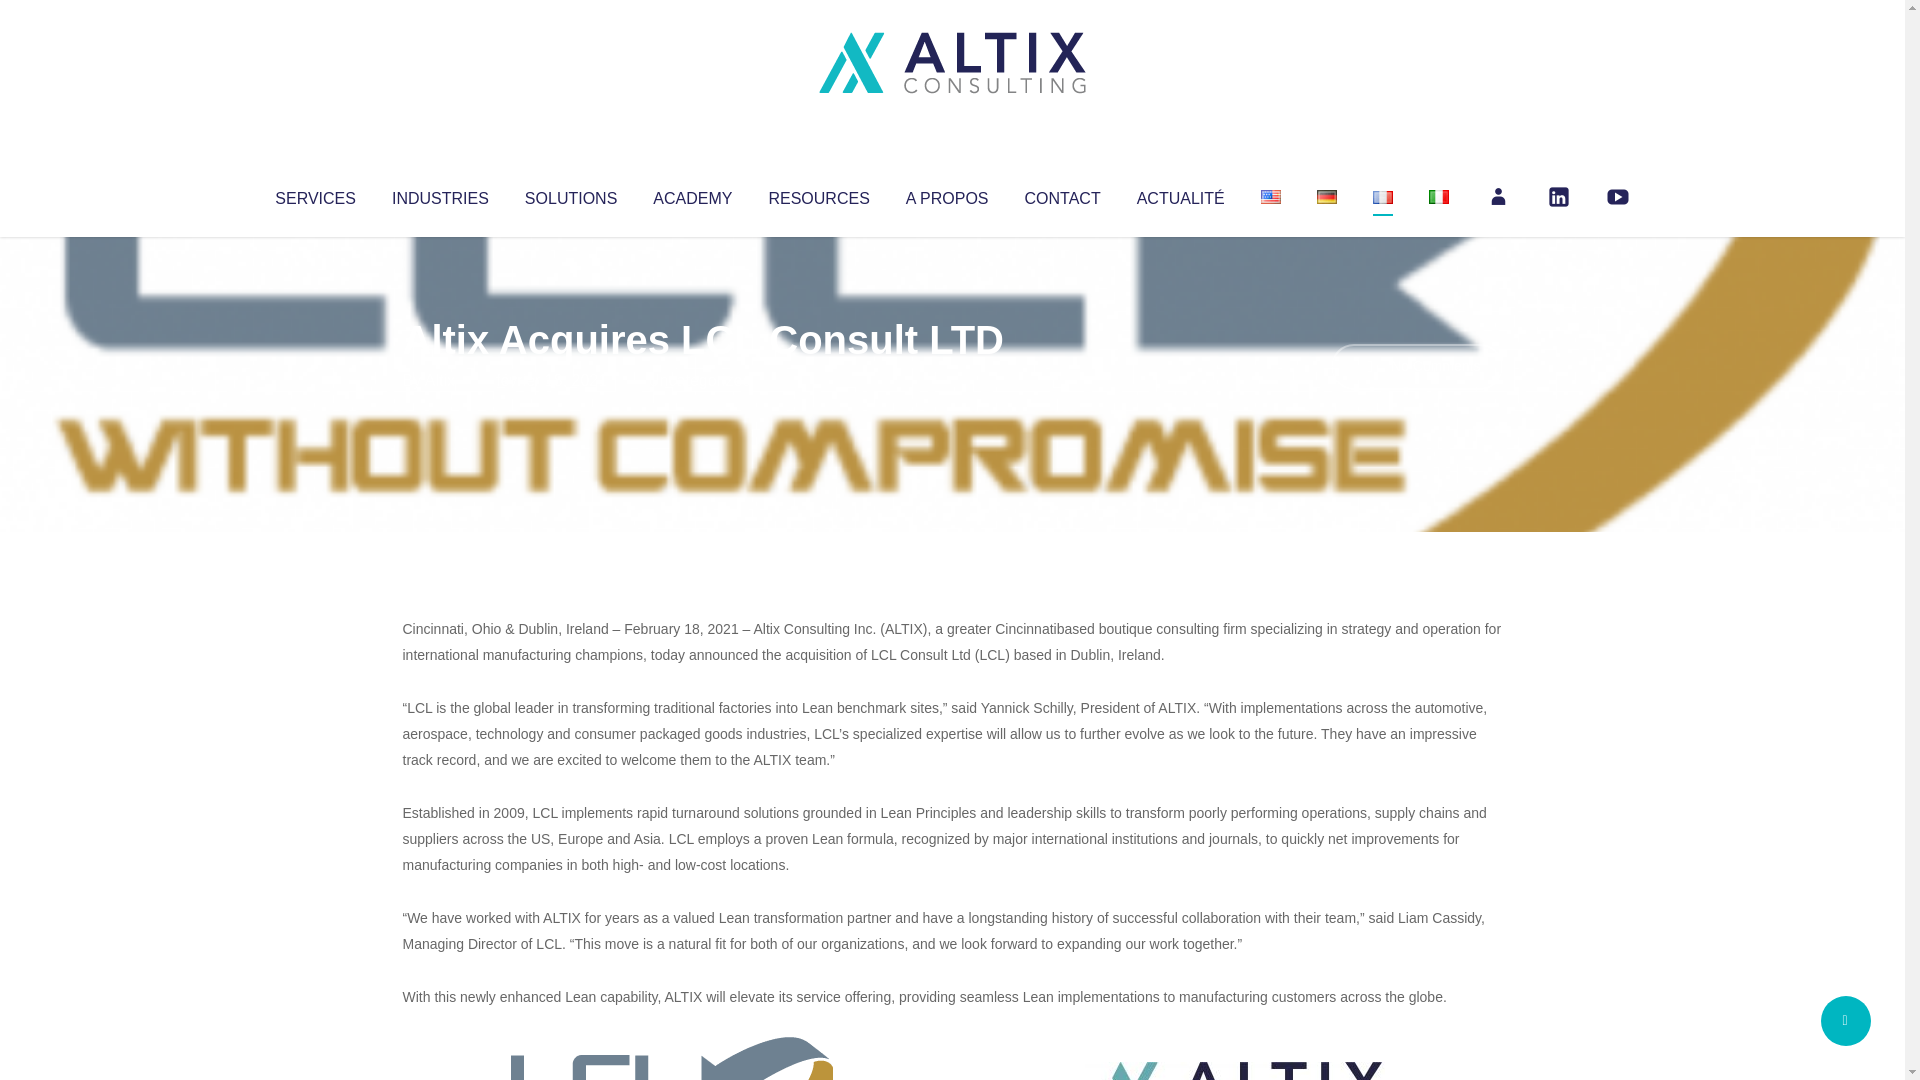 The width and height of the screenshot is (1920, 1080). I want to click on Articles par Altix, so click(440, 380).